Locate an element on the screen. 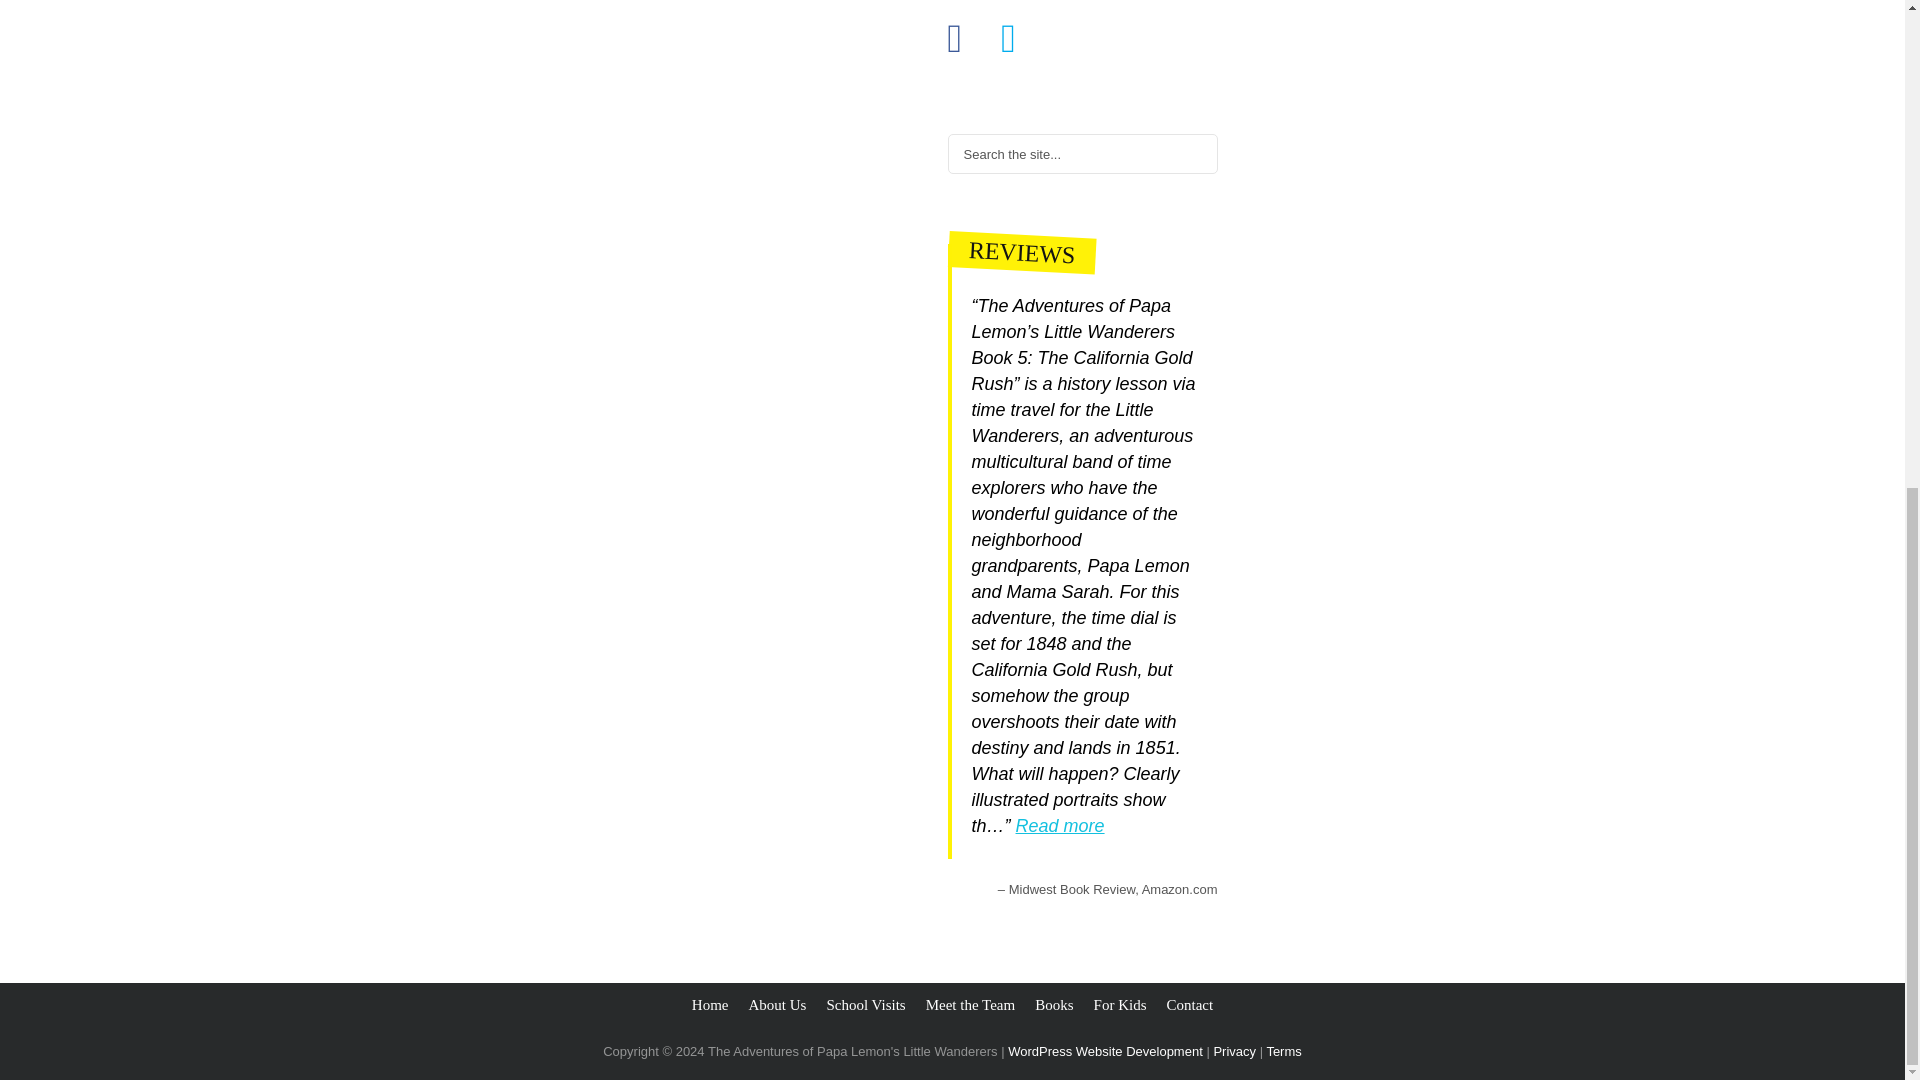 The width and height of the screenshot is (1920, 1080). WordPress Website Development is located at coordinates (1106, 1052).